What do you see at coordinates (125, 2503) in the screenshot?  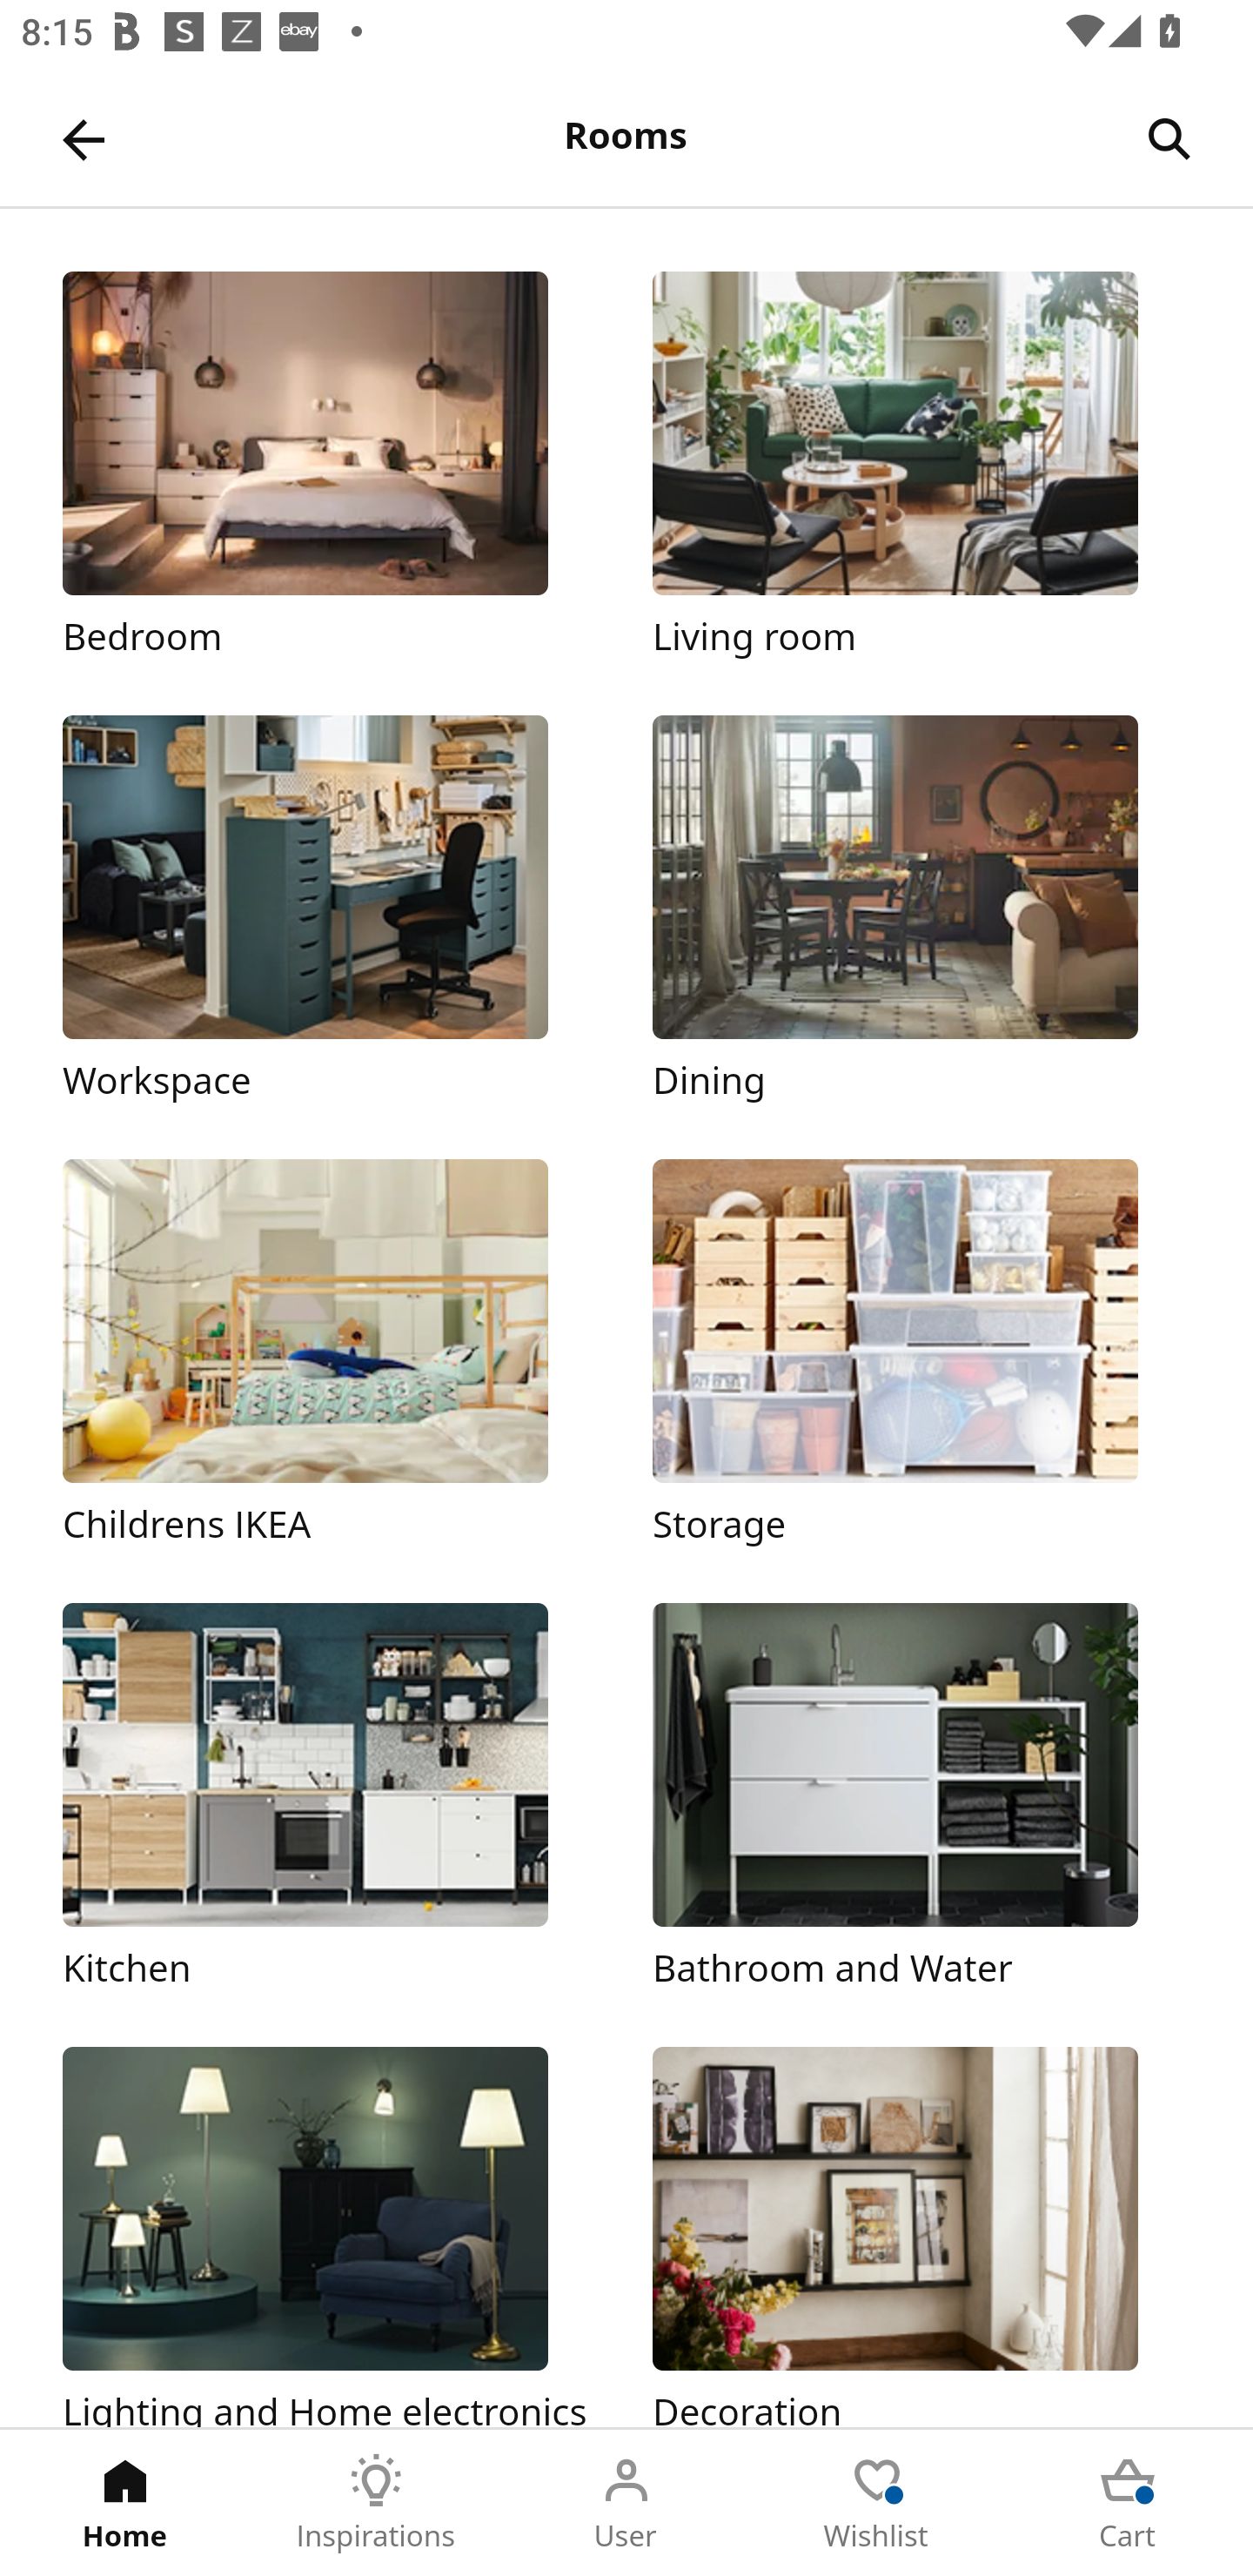 I see `Home
Tab 1 of 5` at bounding box center [125, 2503].